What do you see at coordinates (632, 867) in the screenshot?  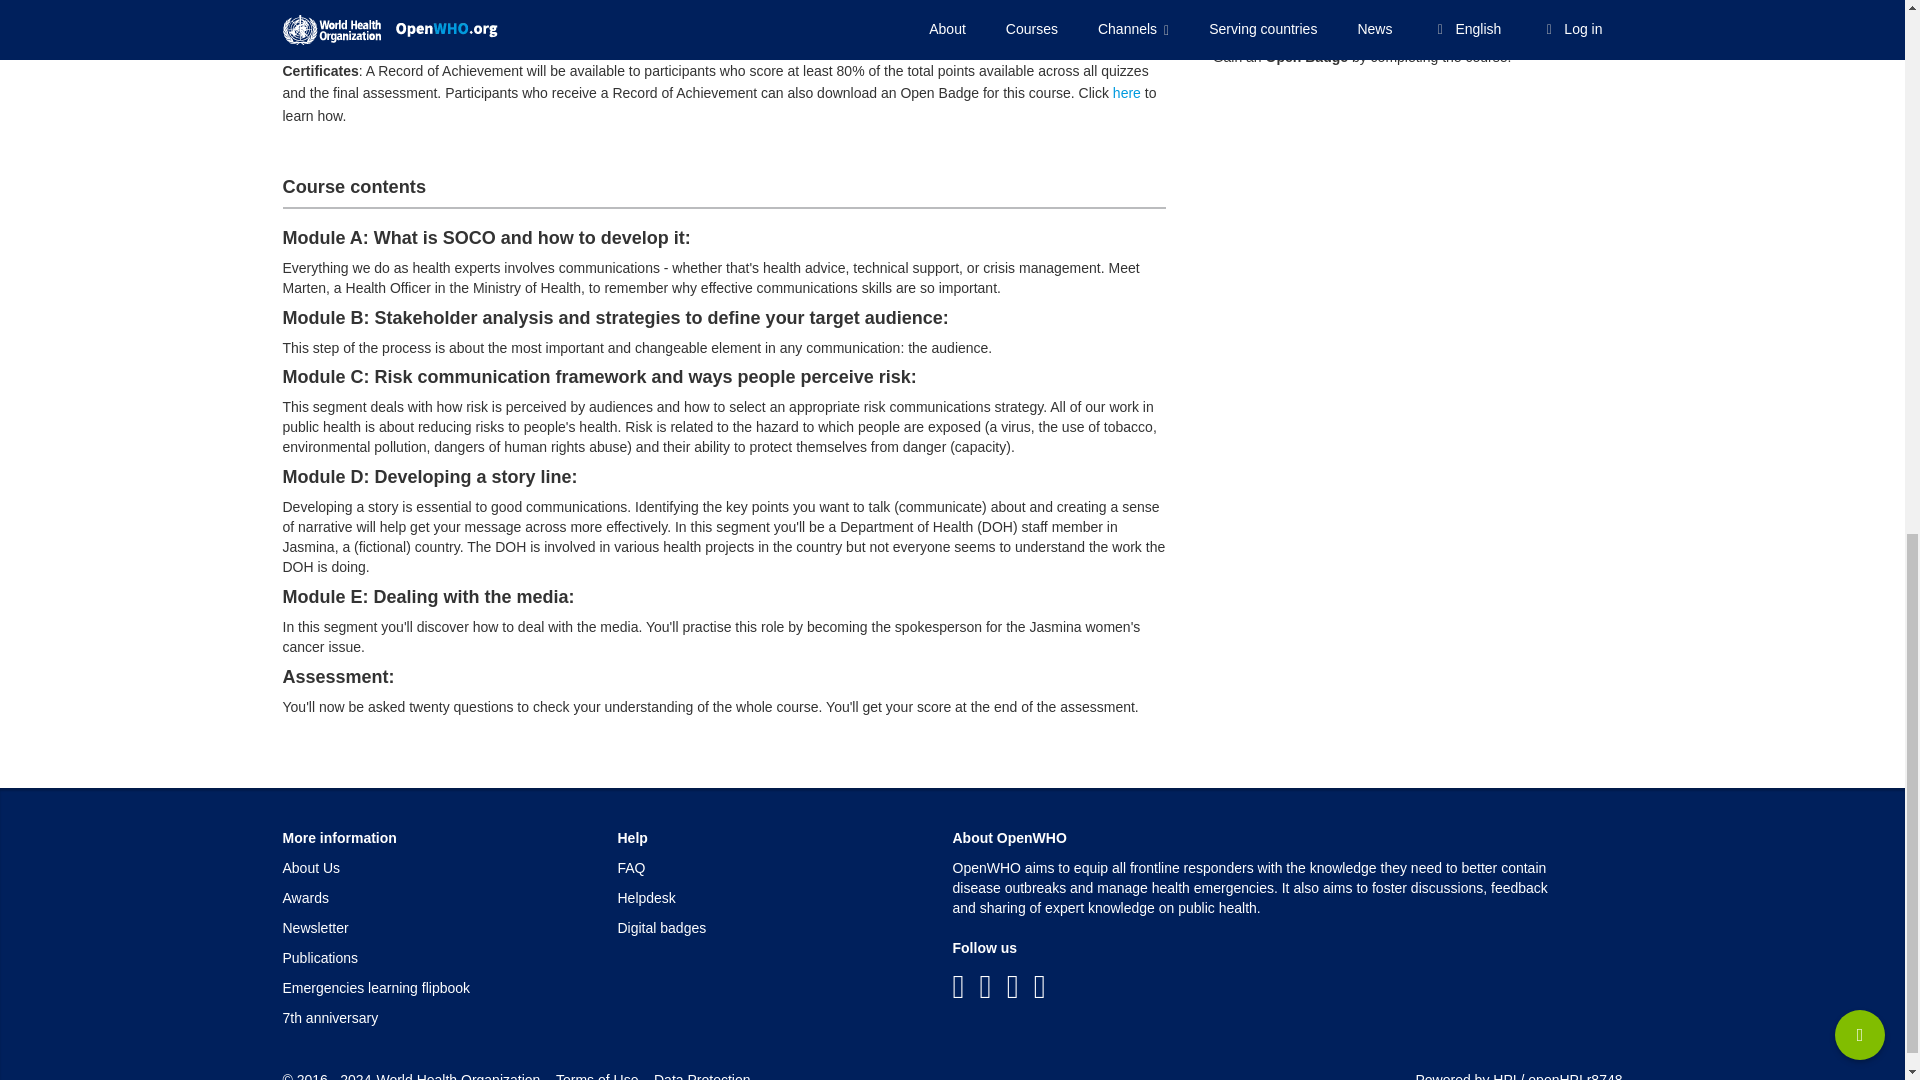 I see `FAQ` at bounding box center [632, 867].